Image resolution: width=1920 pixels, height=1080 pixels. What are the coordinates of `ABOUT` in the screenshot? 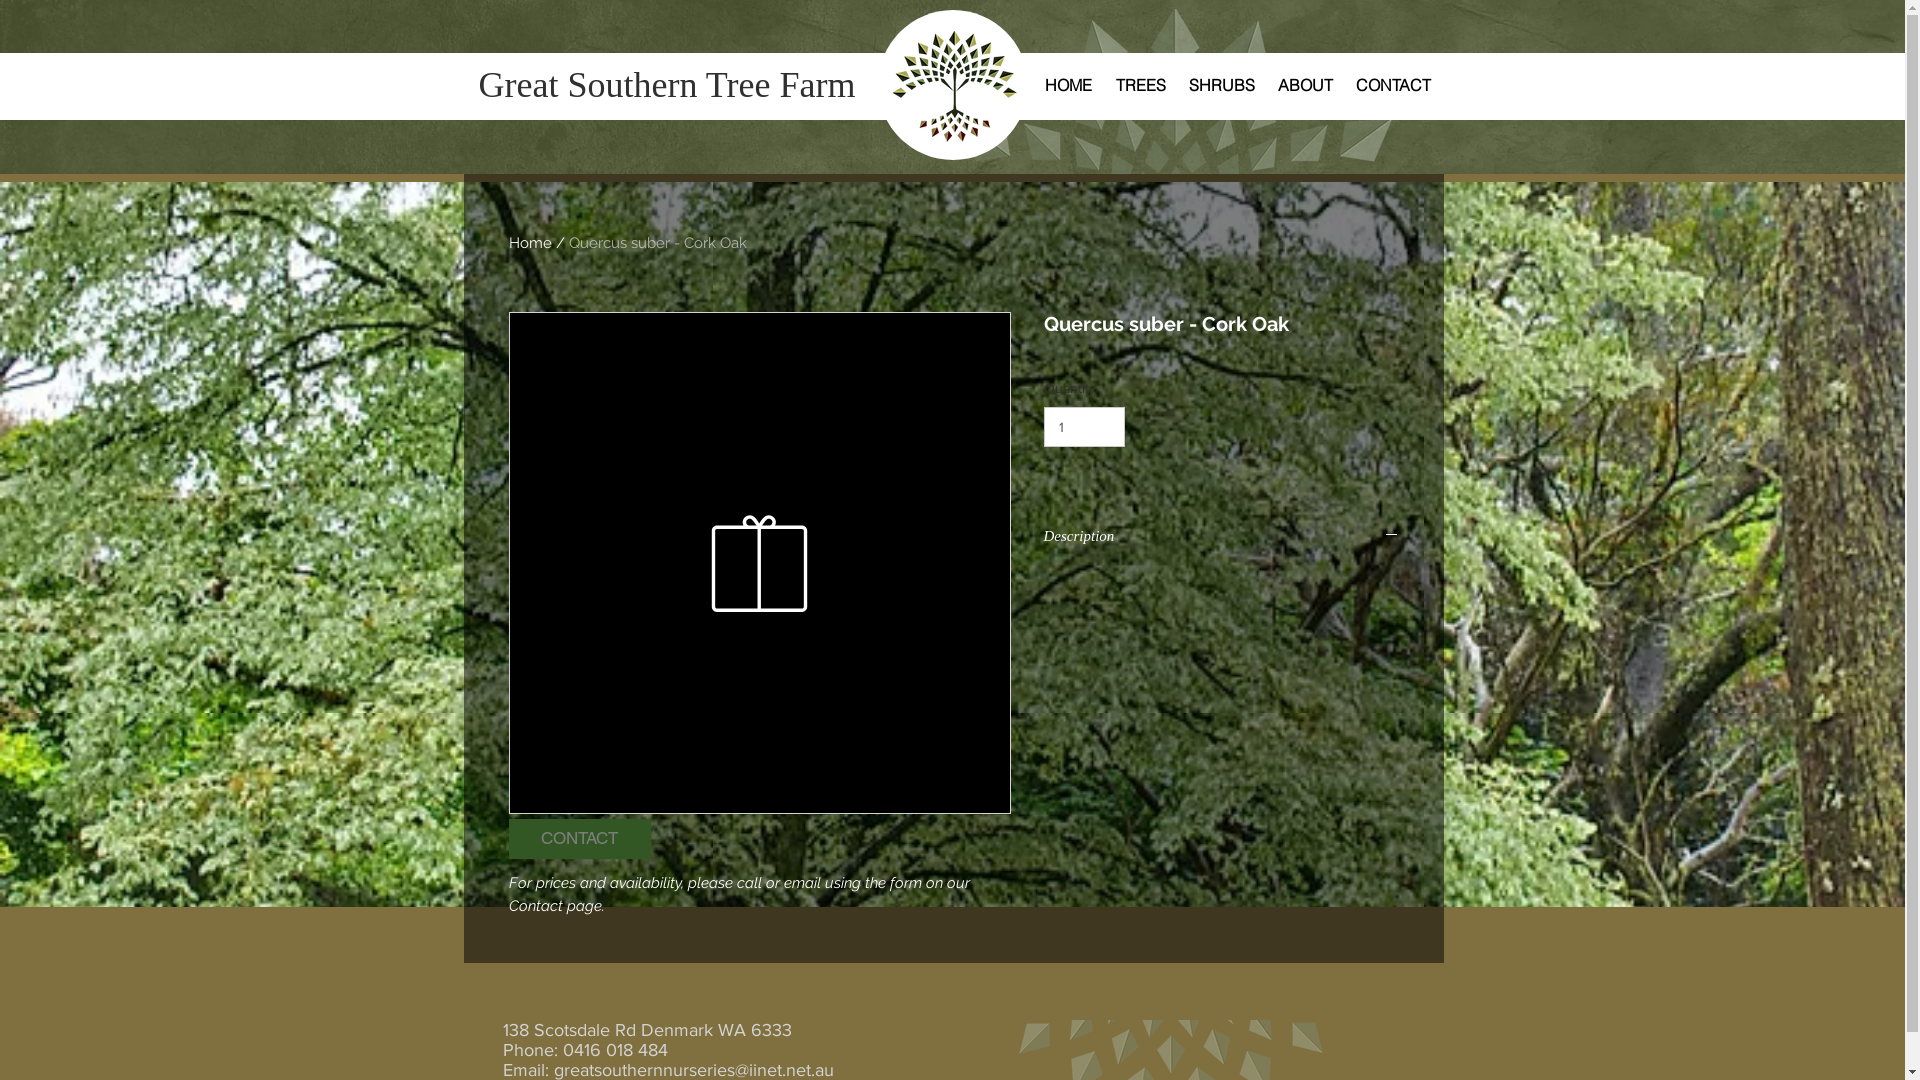 It's located at (1305, 85).